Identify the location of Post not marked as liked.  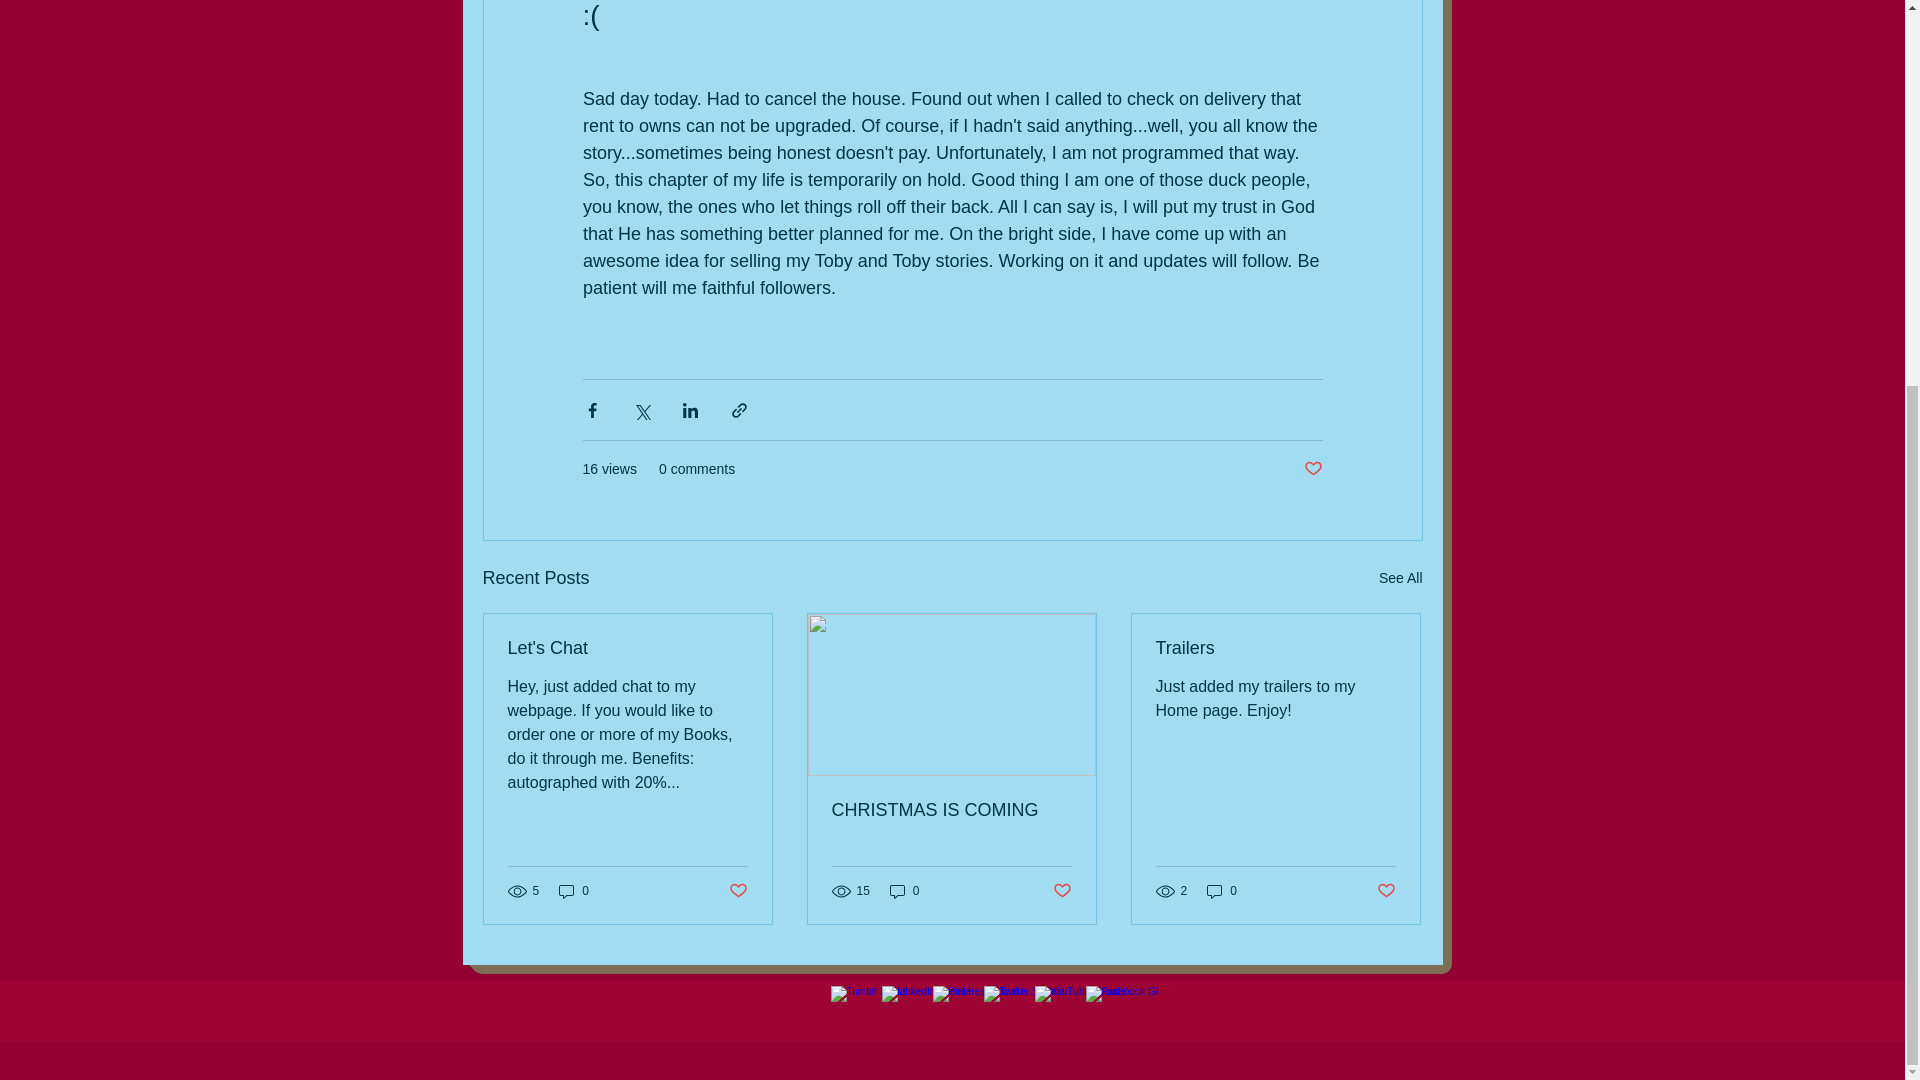
(736, 891).